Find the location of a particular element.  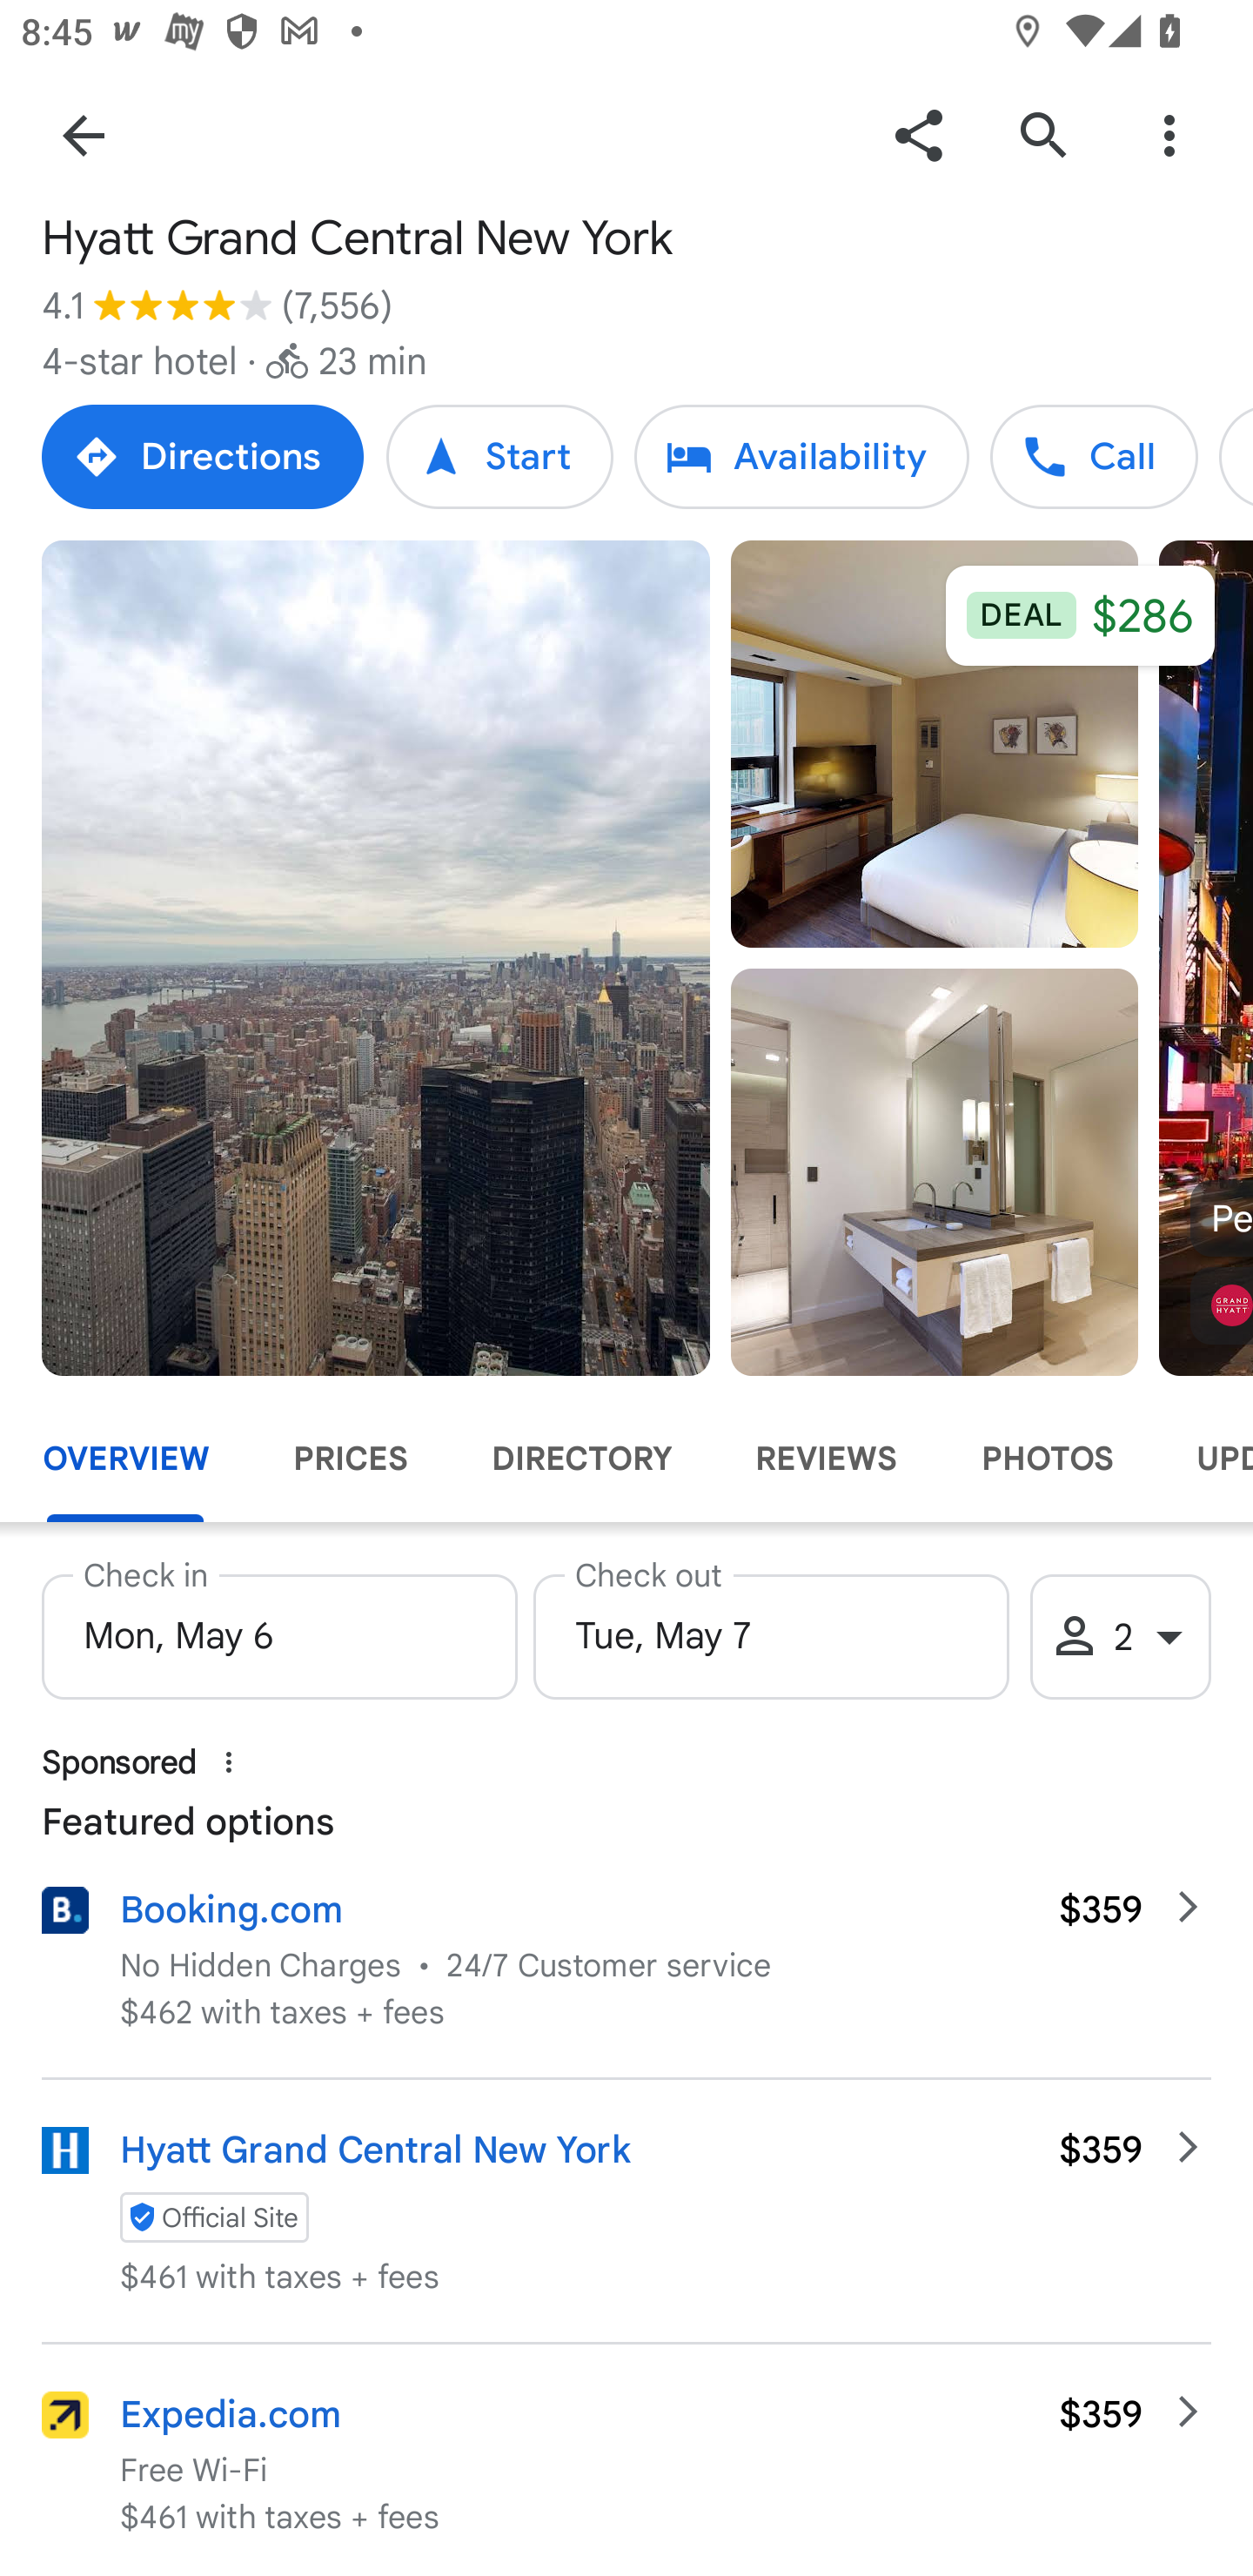

Tue, May 7 Check out date Tue, May 7 Check out is located at coordinates (771, 1627).